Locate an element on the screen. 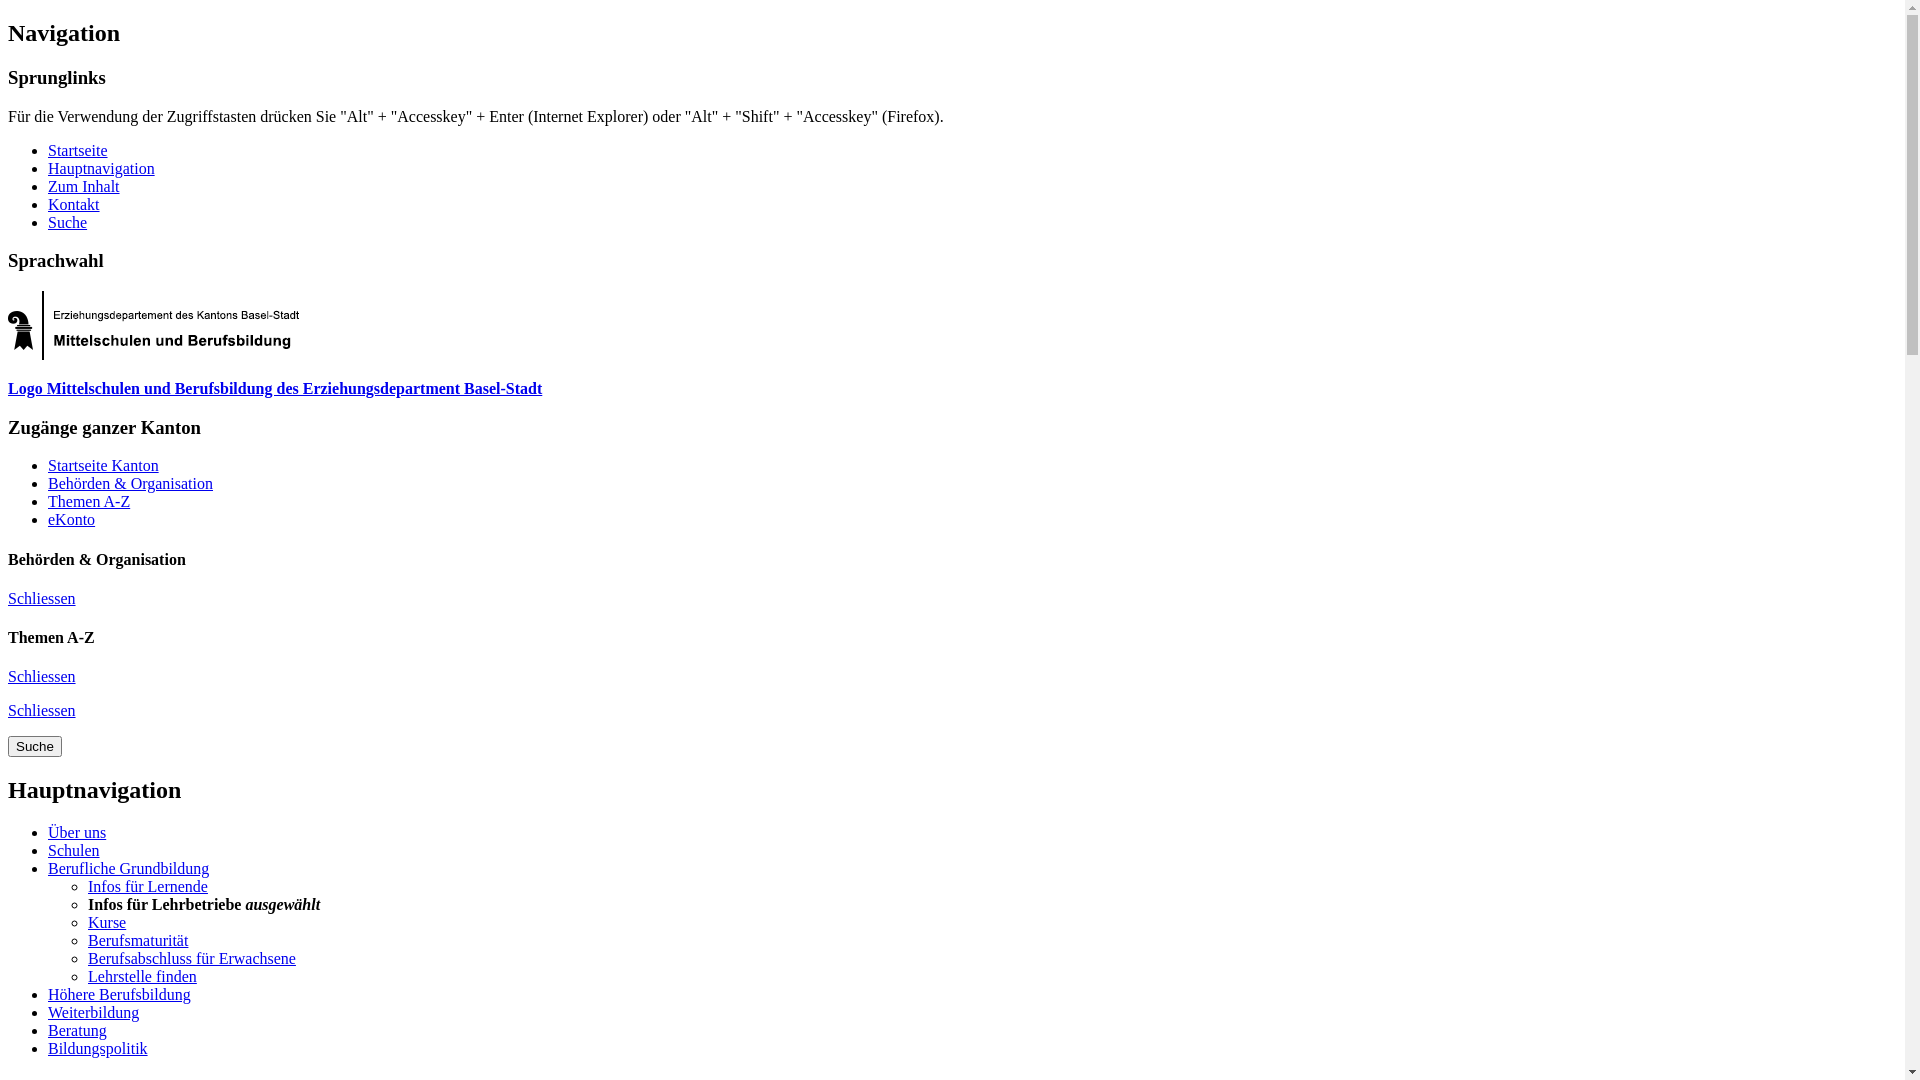  Themen A-Z is located at coordinates (89, 502).